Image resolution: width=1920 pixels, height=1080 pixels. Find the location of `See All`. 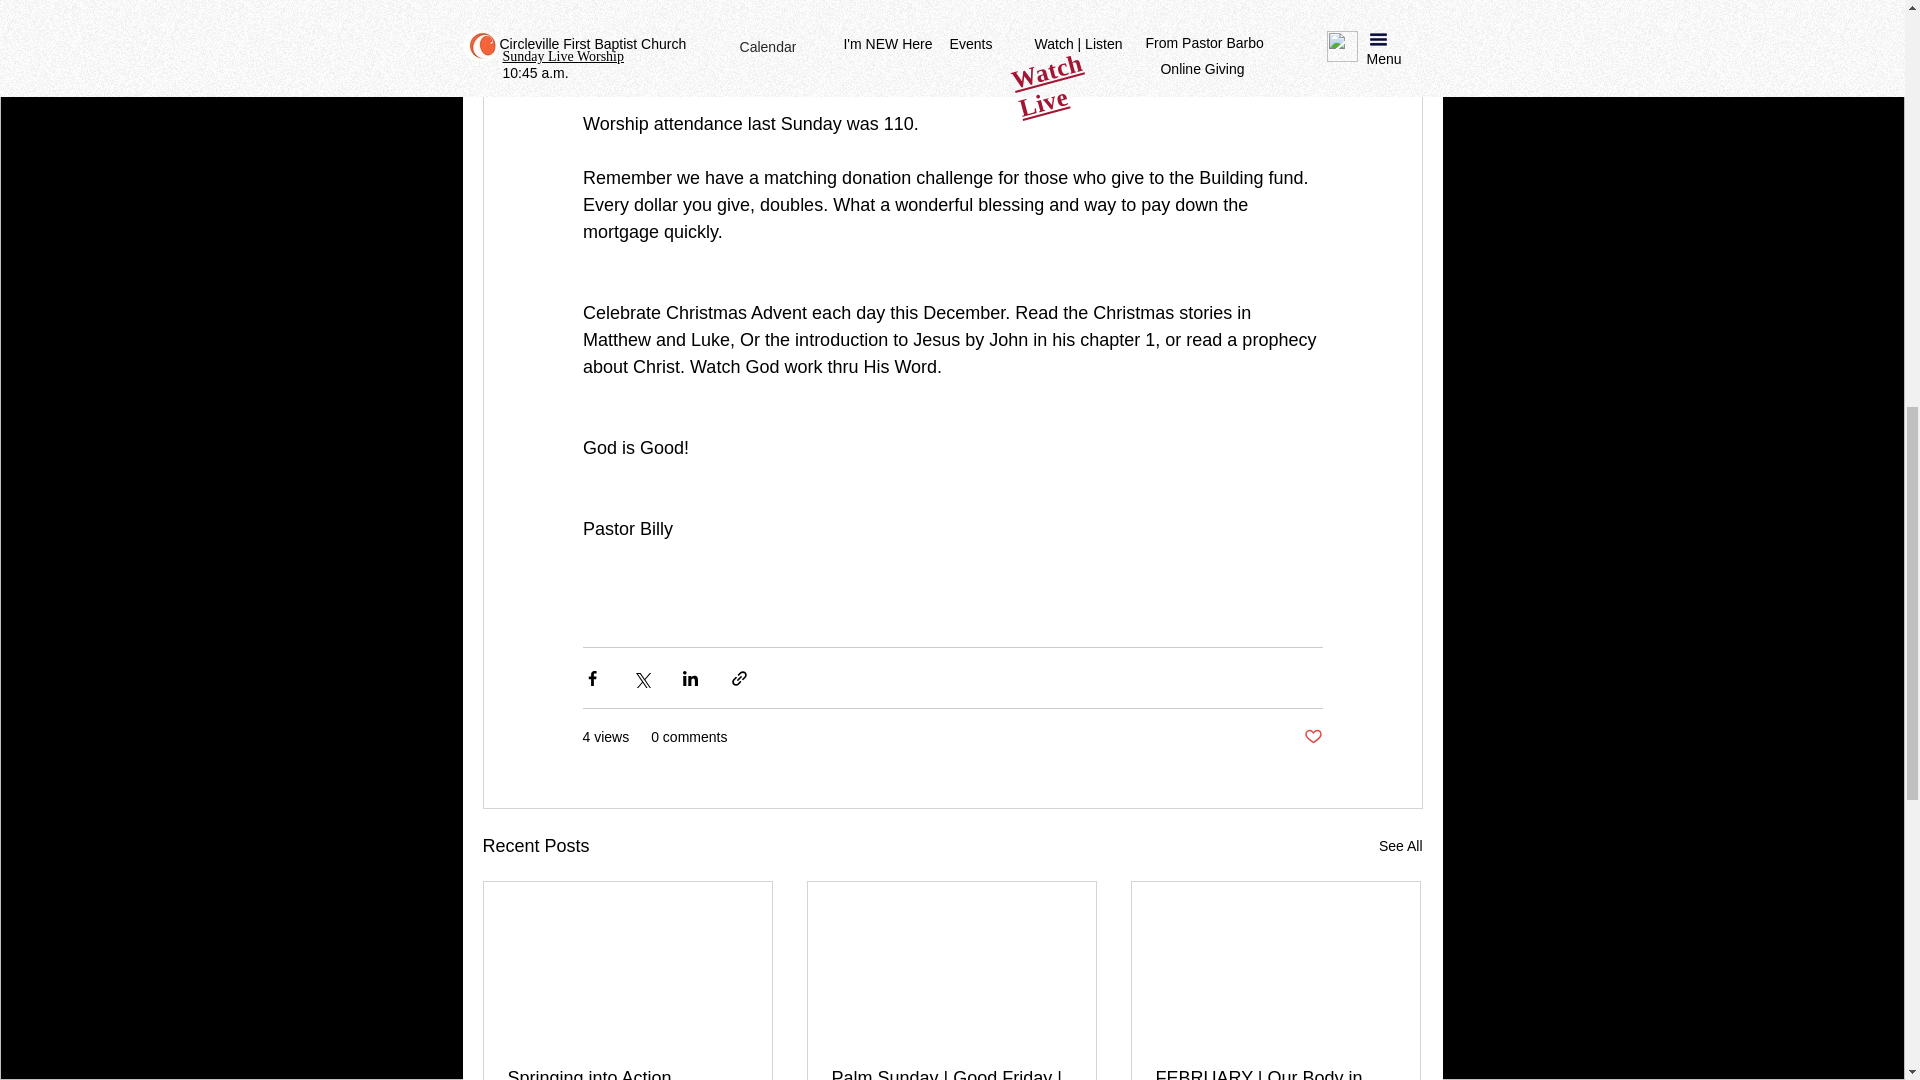

See All is located at coordinates (1400, 846).